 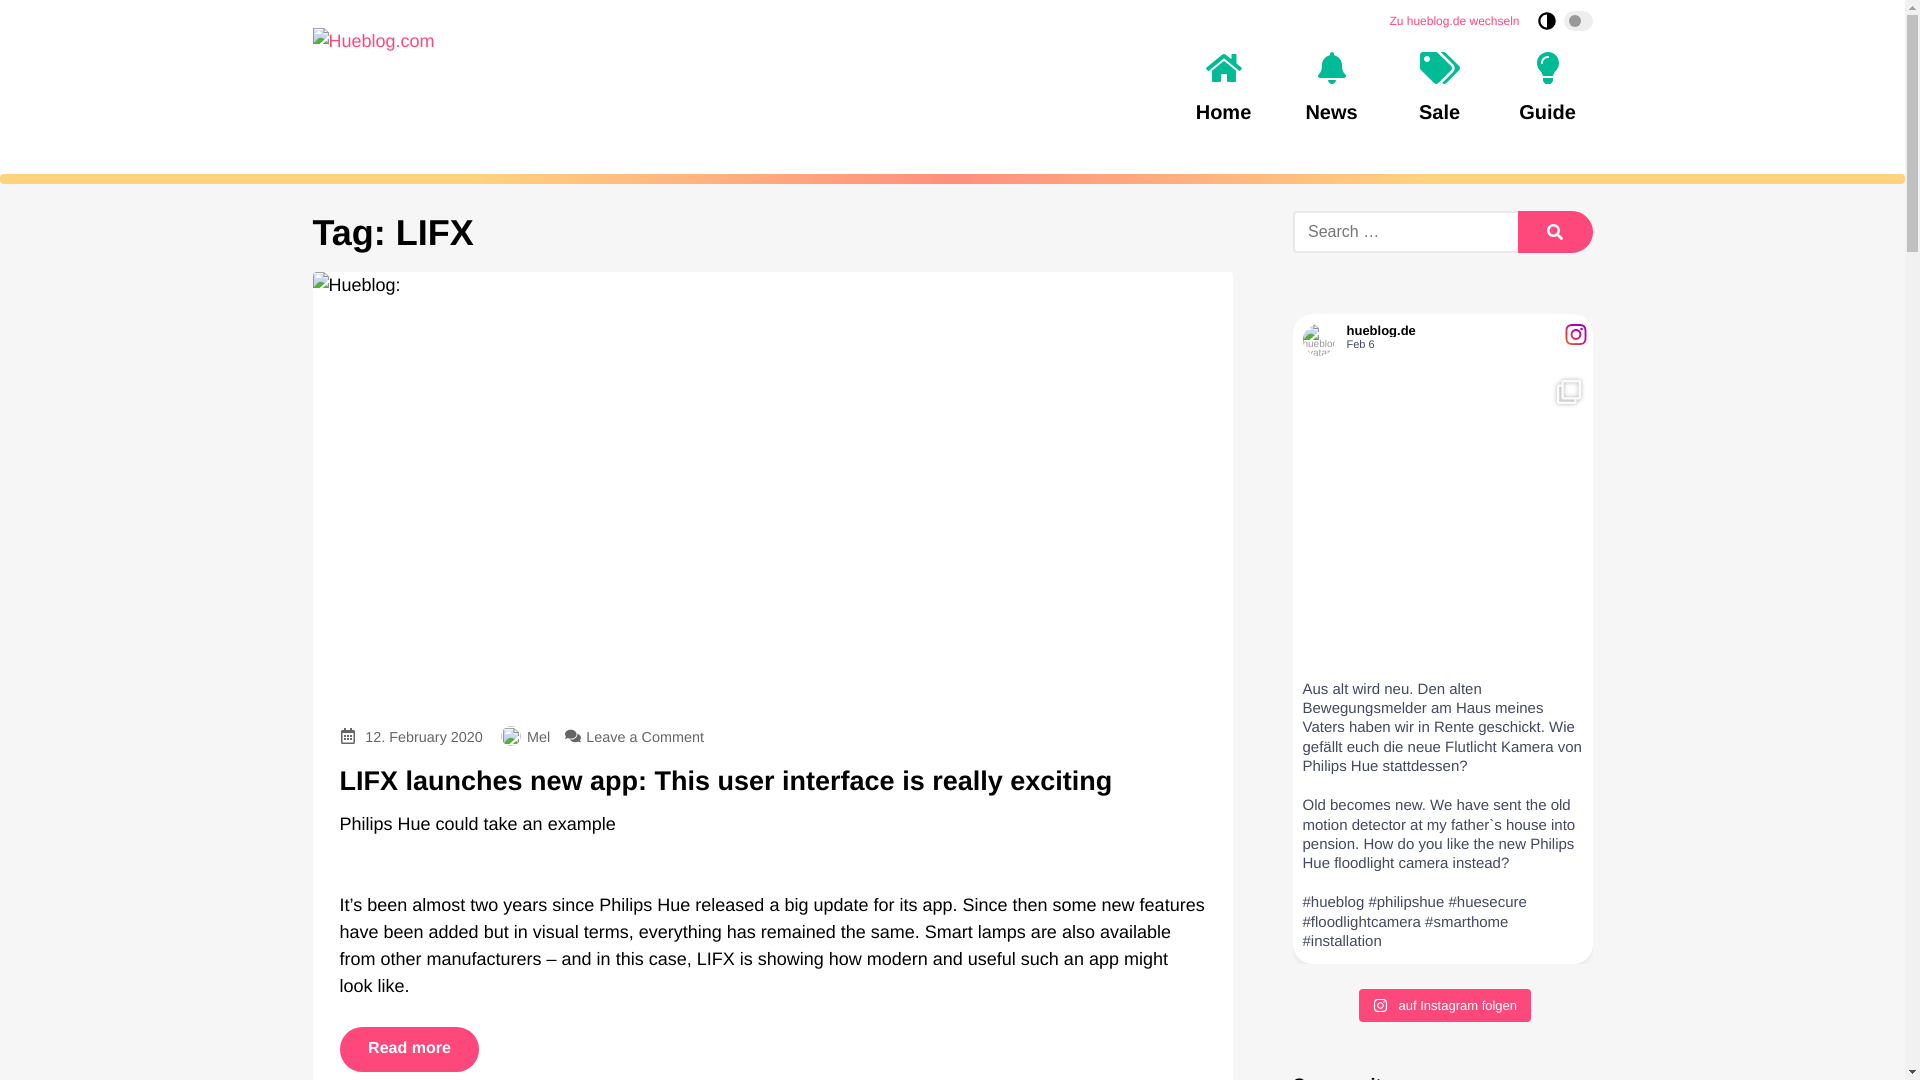 What do you see at coordinates (1453, 20) in the screenshot?
I see `Deutsche hueblog.de Seite aufrufen` at bounding box center [1453, 20].